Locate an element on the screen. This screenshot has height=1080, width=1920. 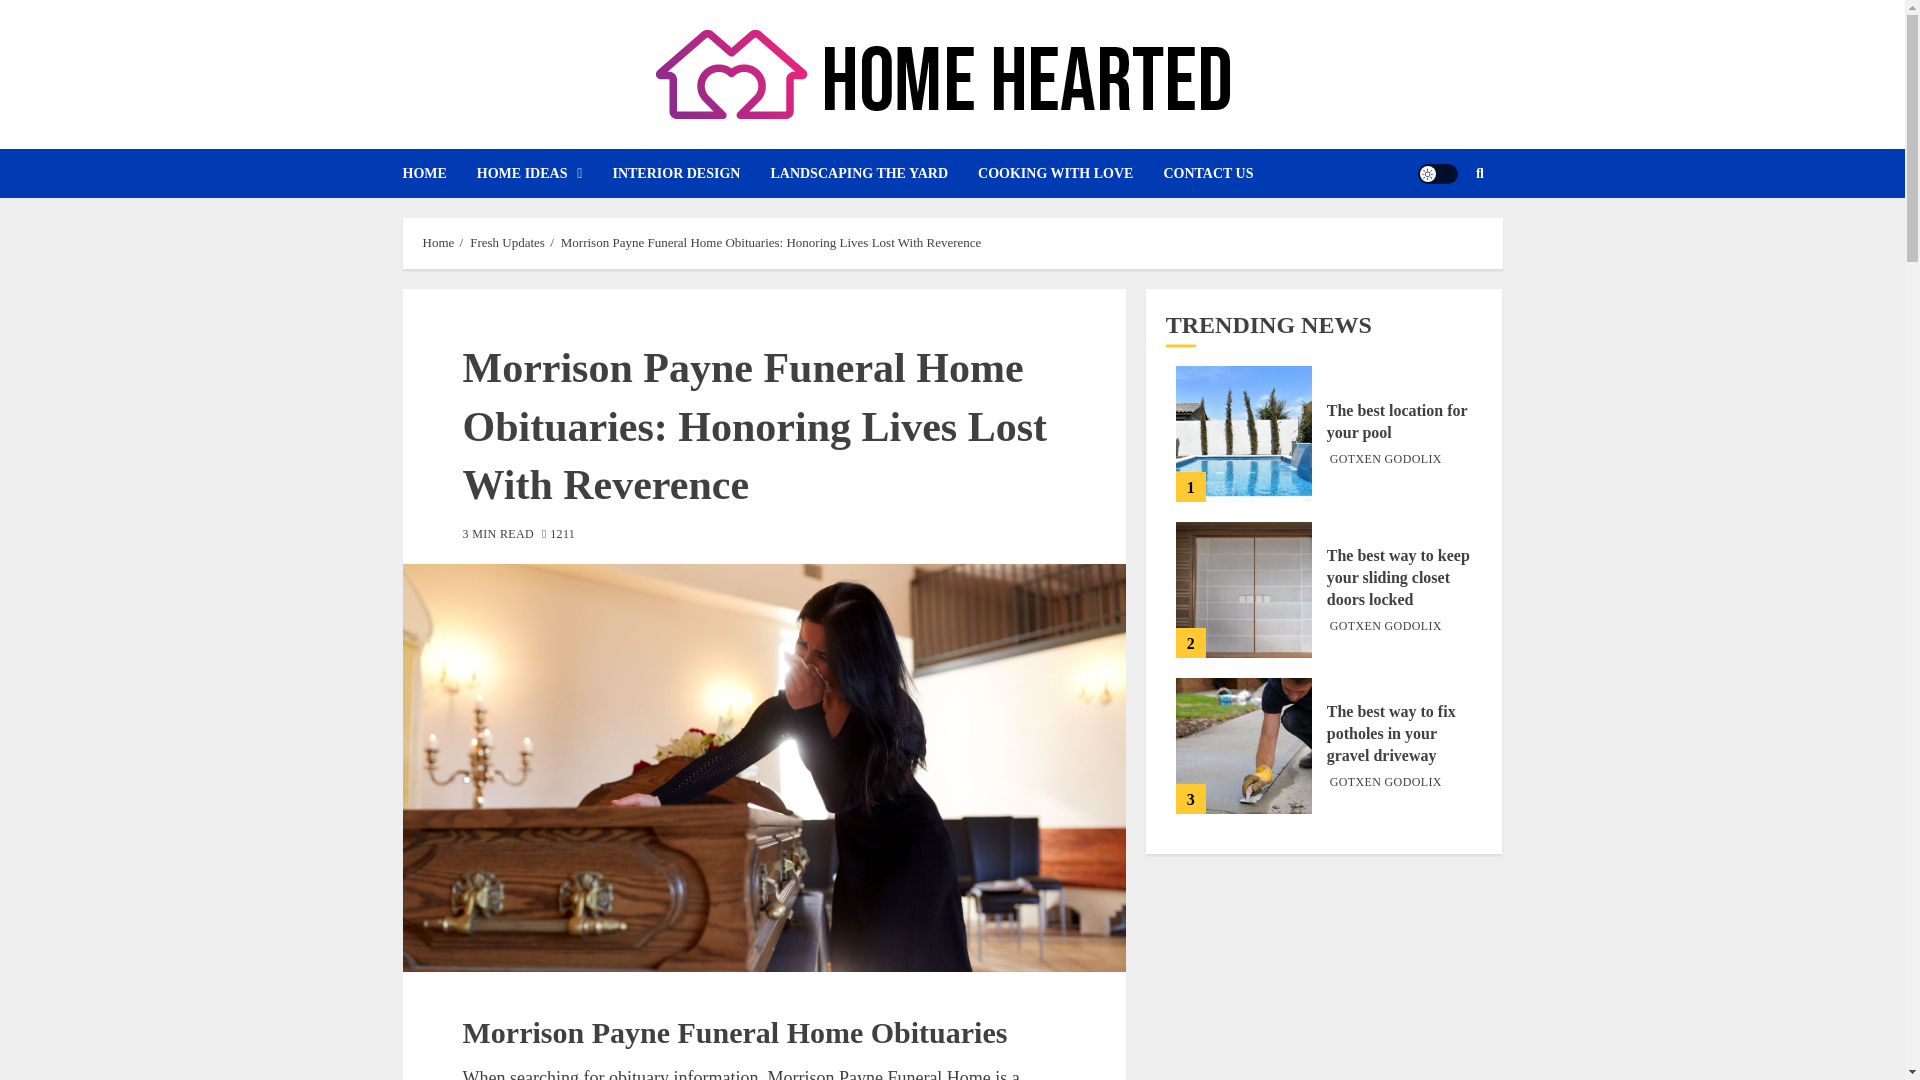
The best location for your pool is located at coordinates (1243, 434).